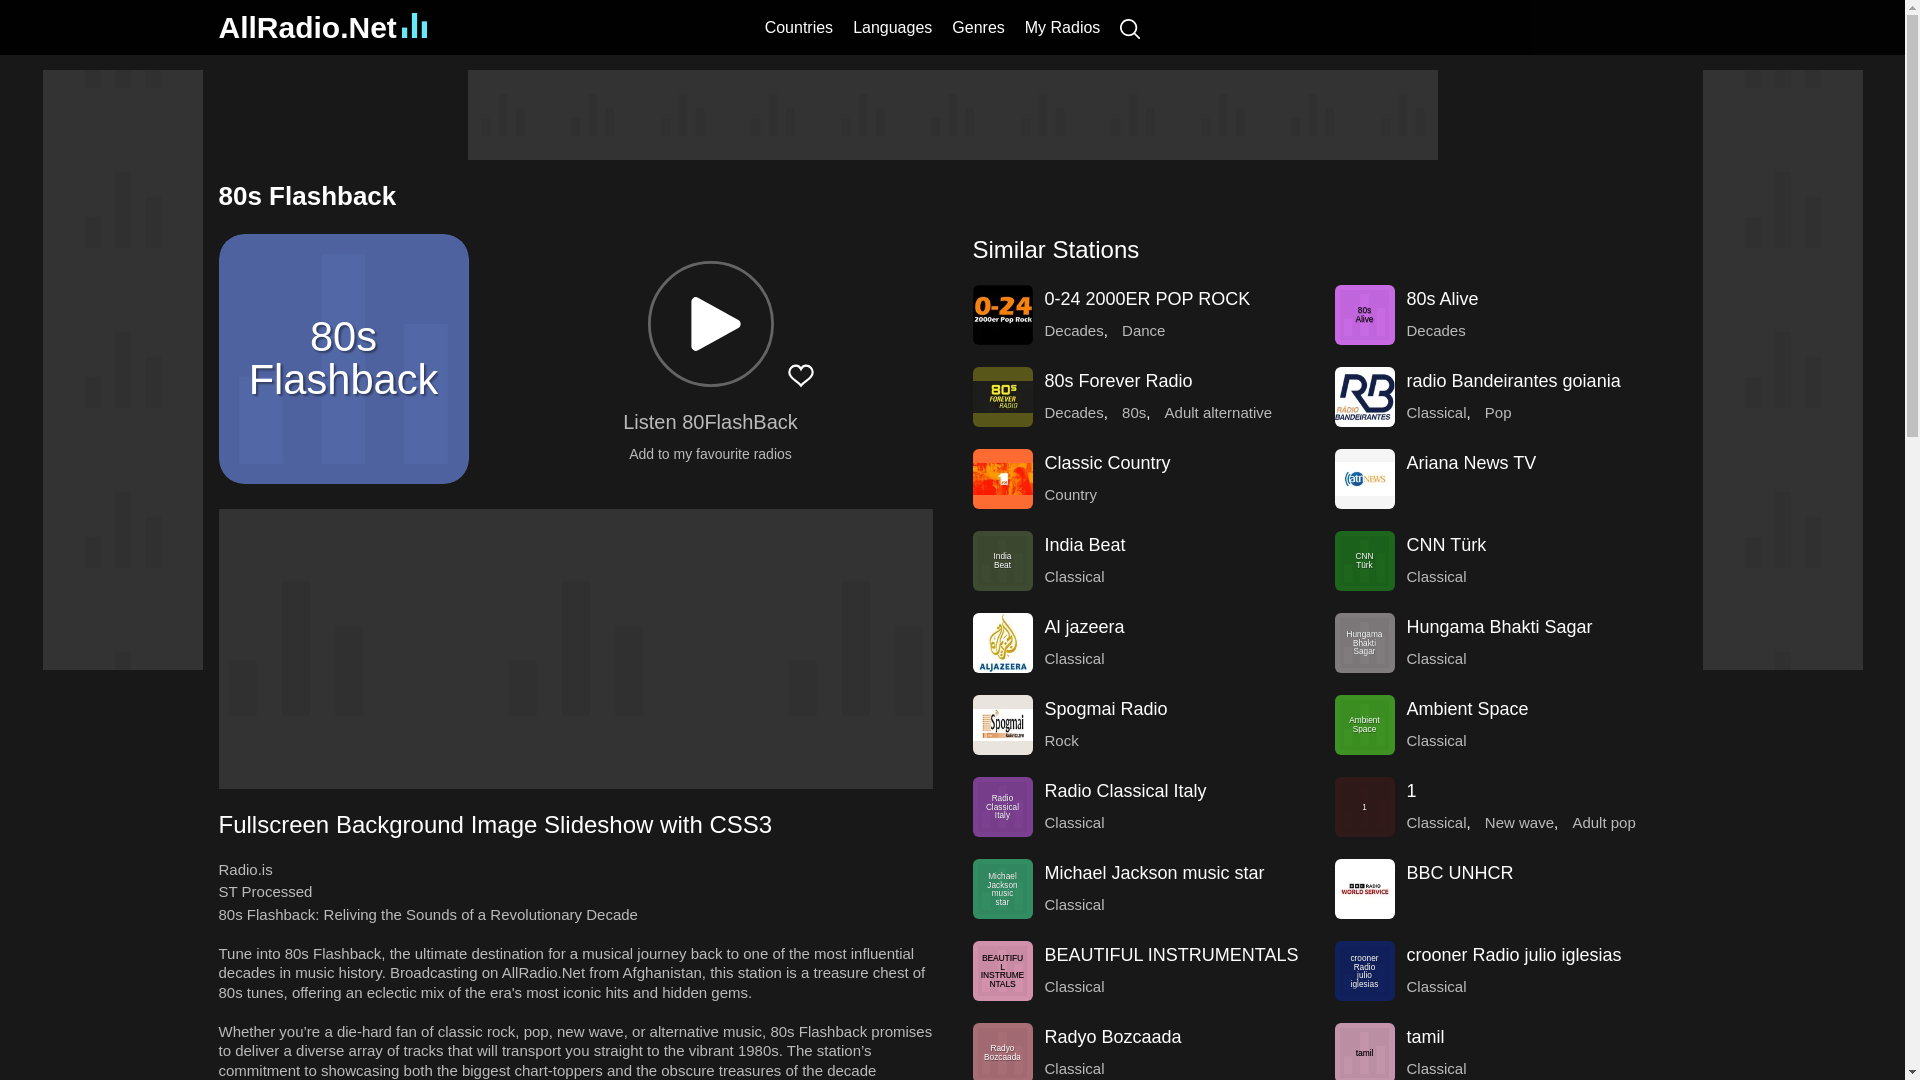 Image resolution: width=1920 pixels, height=1080 pixels. Describe the element at coordinates (1470, 462) in the screenshot. I see `Ariana News TV` at that location.